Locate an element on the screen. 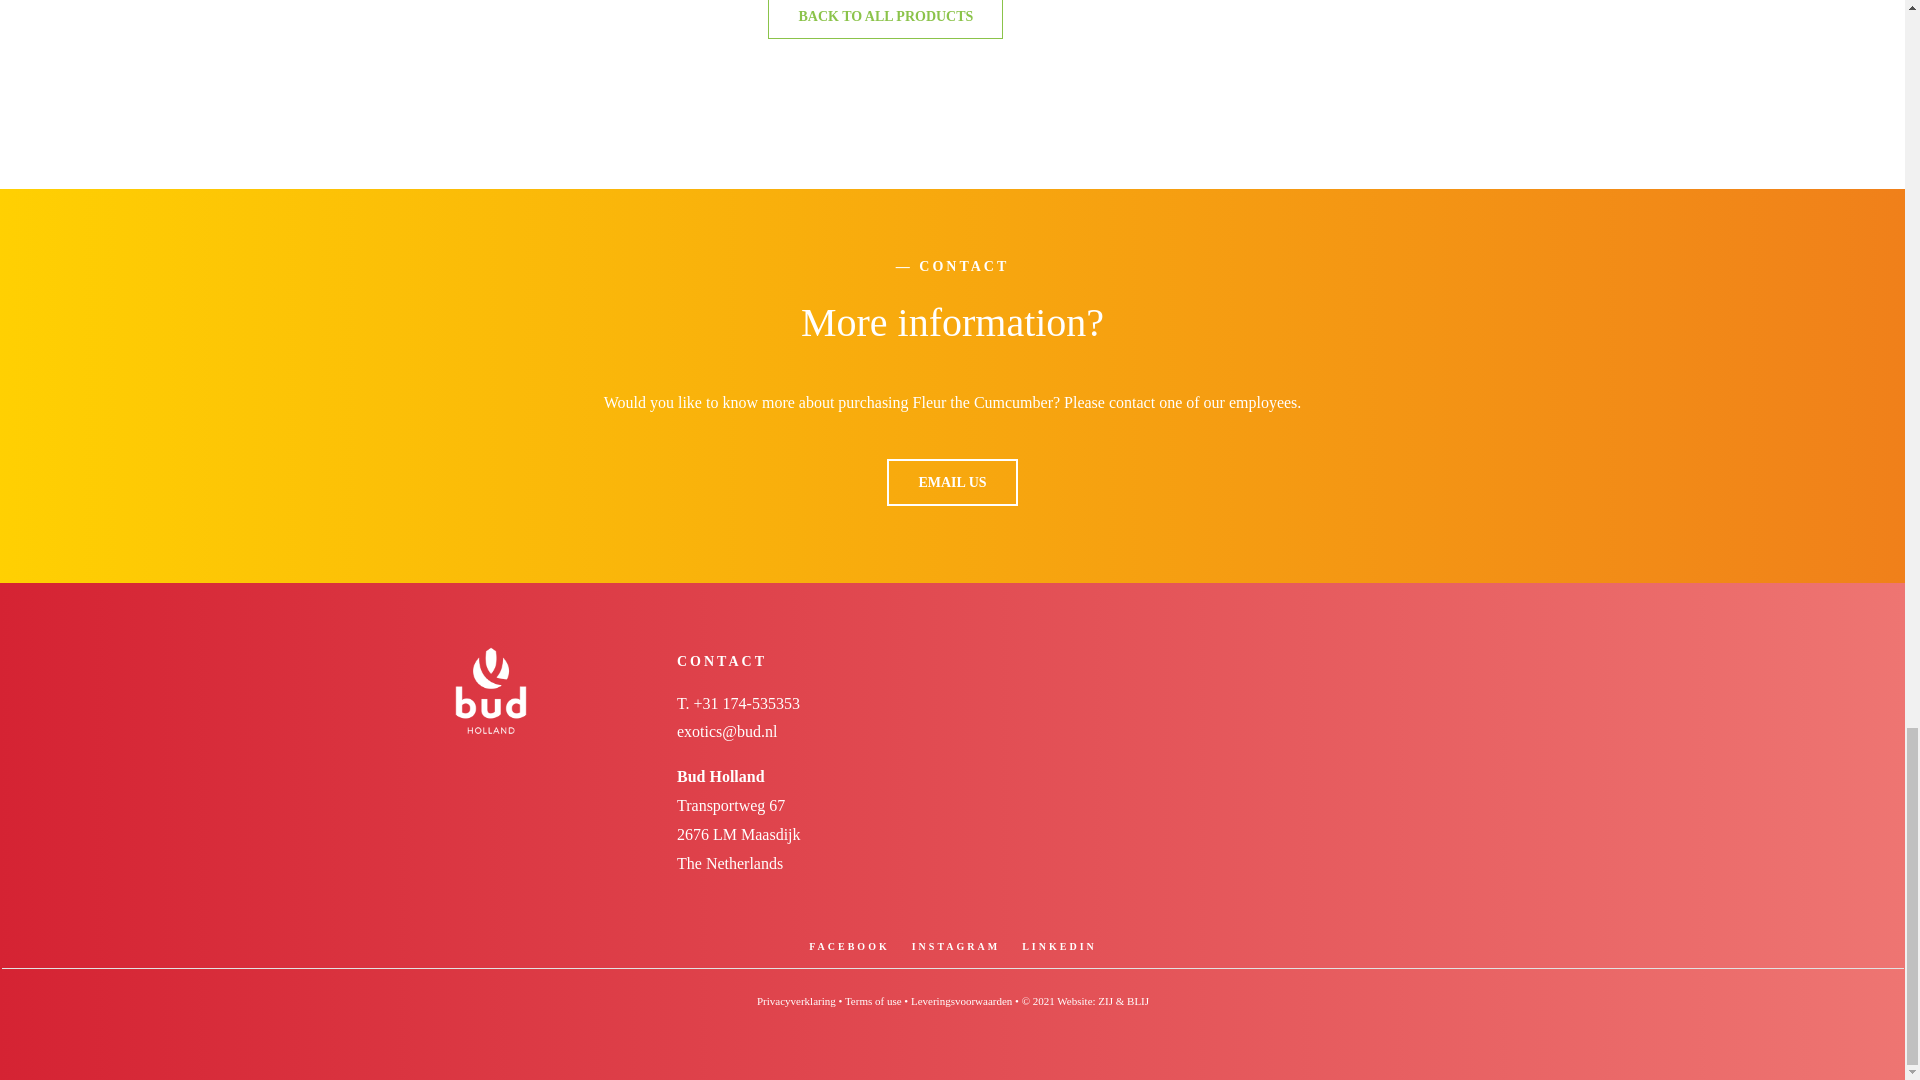  Terms of use is located at coordinates (873, 1000).